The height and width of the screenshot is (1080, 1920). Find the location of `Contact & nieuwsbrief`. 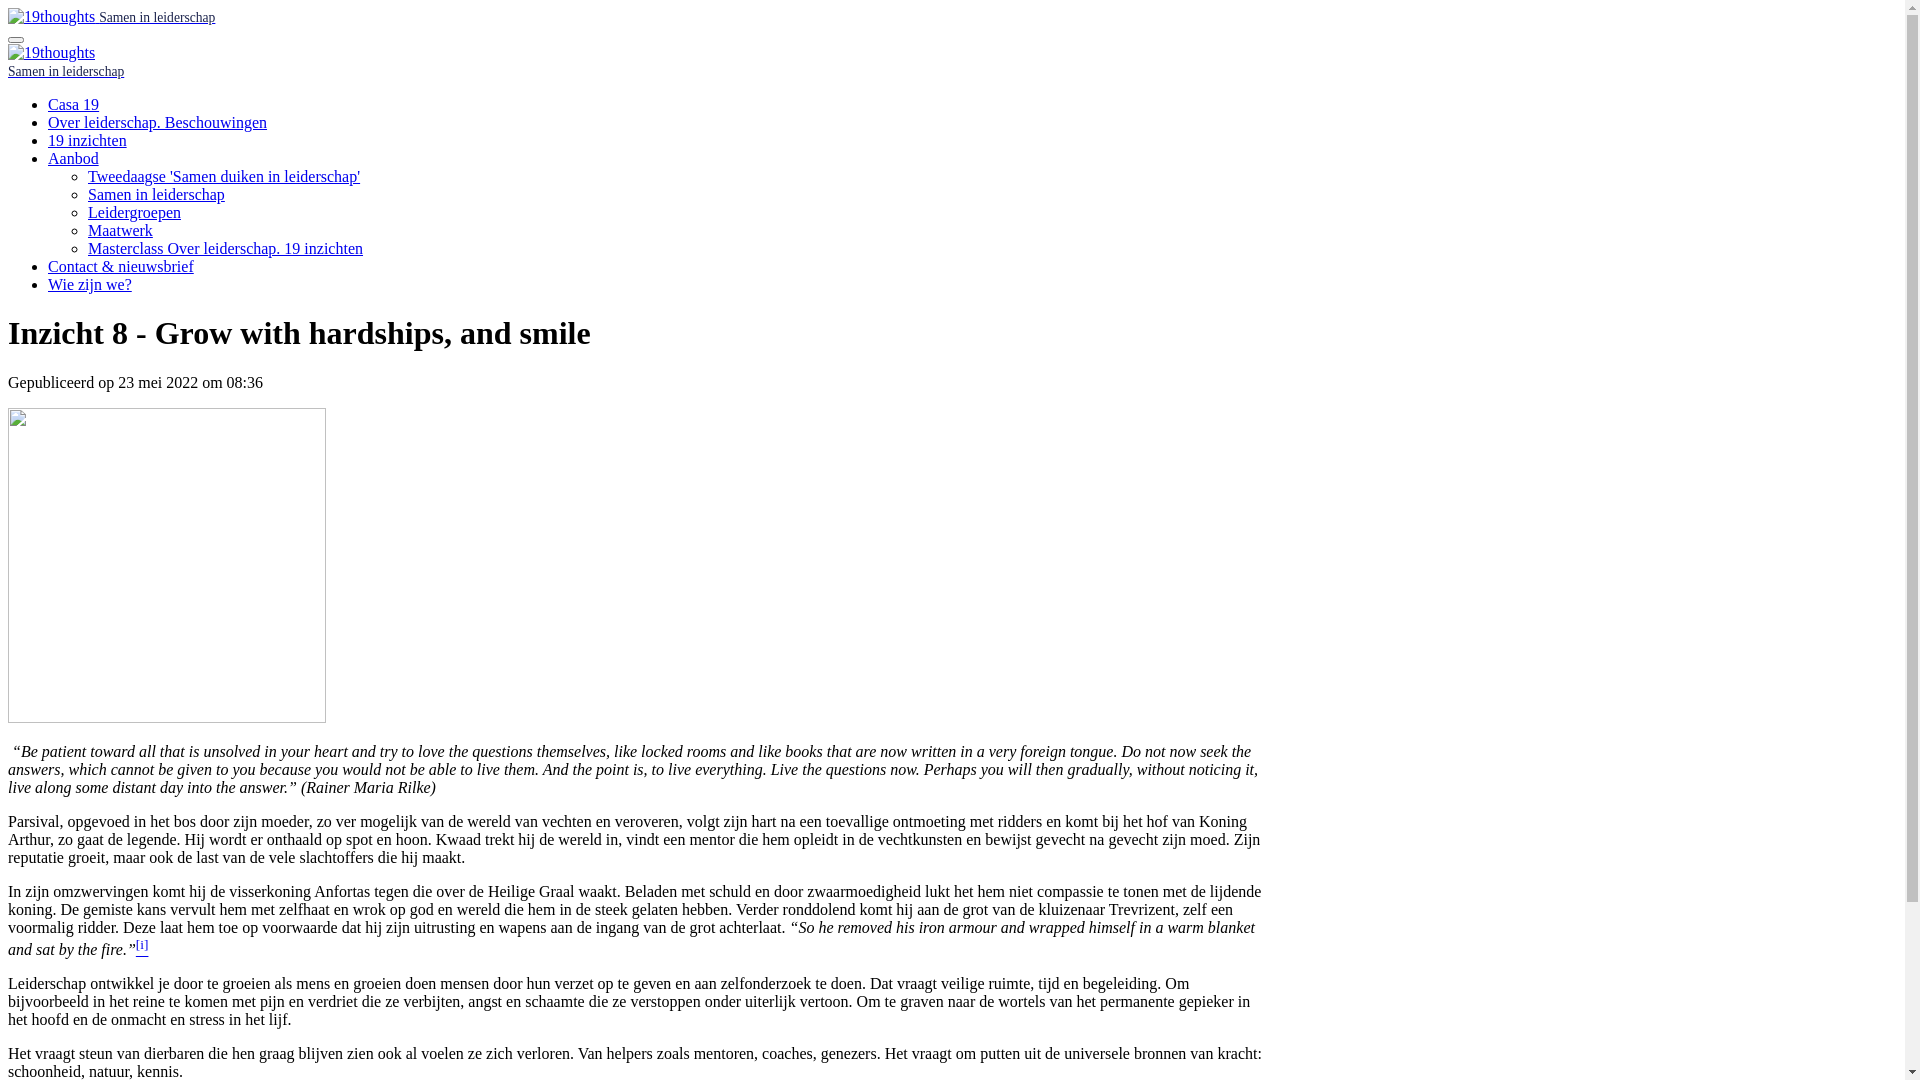

Contact & nieuwsbrief is located at coordinates (121, 266).